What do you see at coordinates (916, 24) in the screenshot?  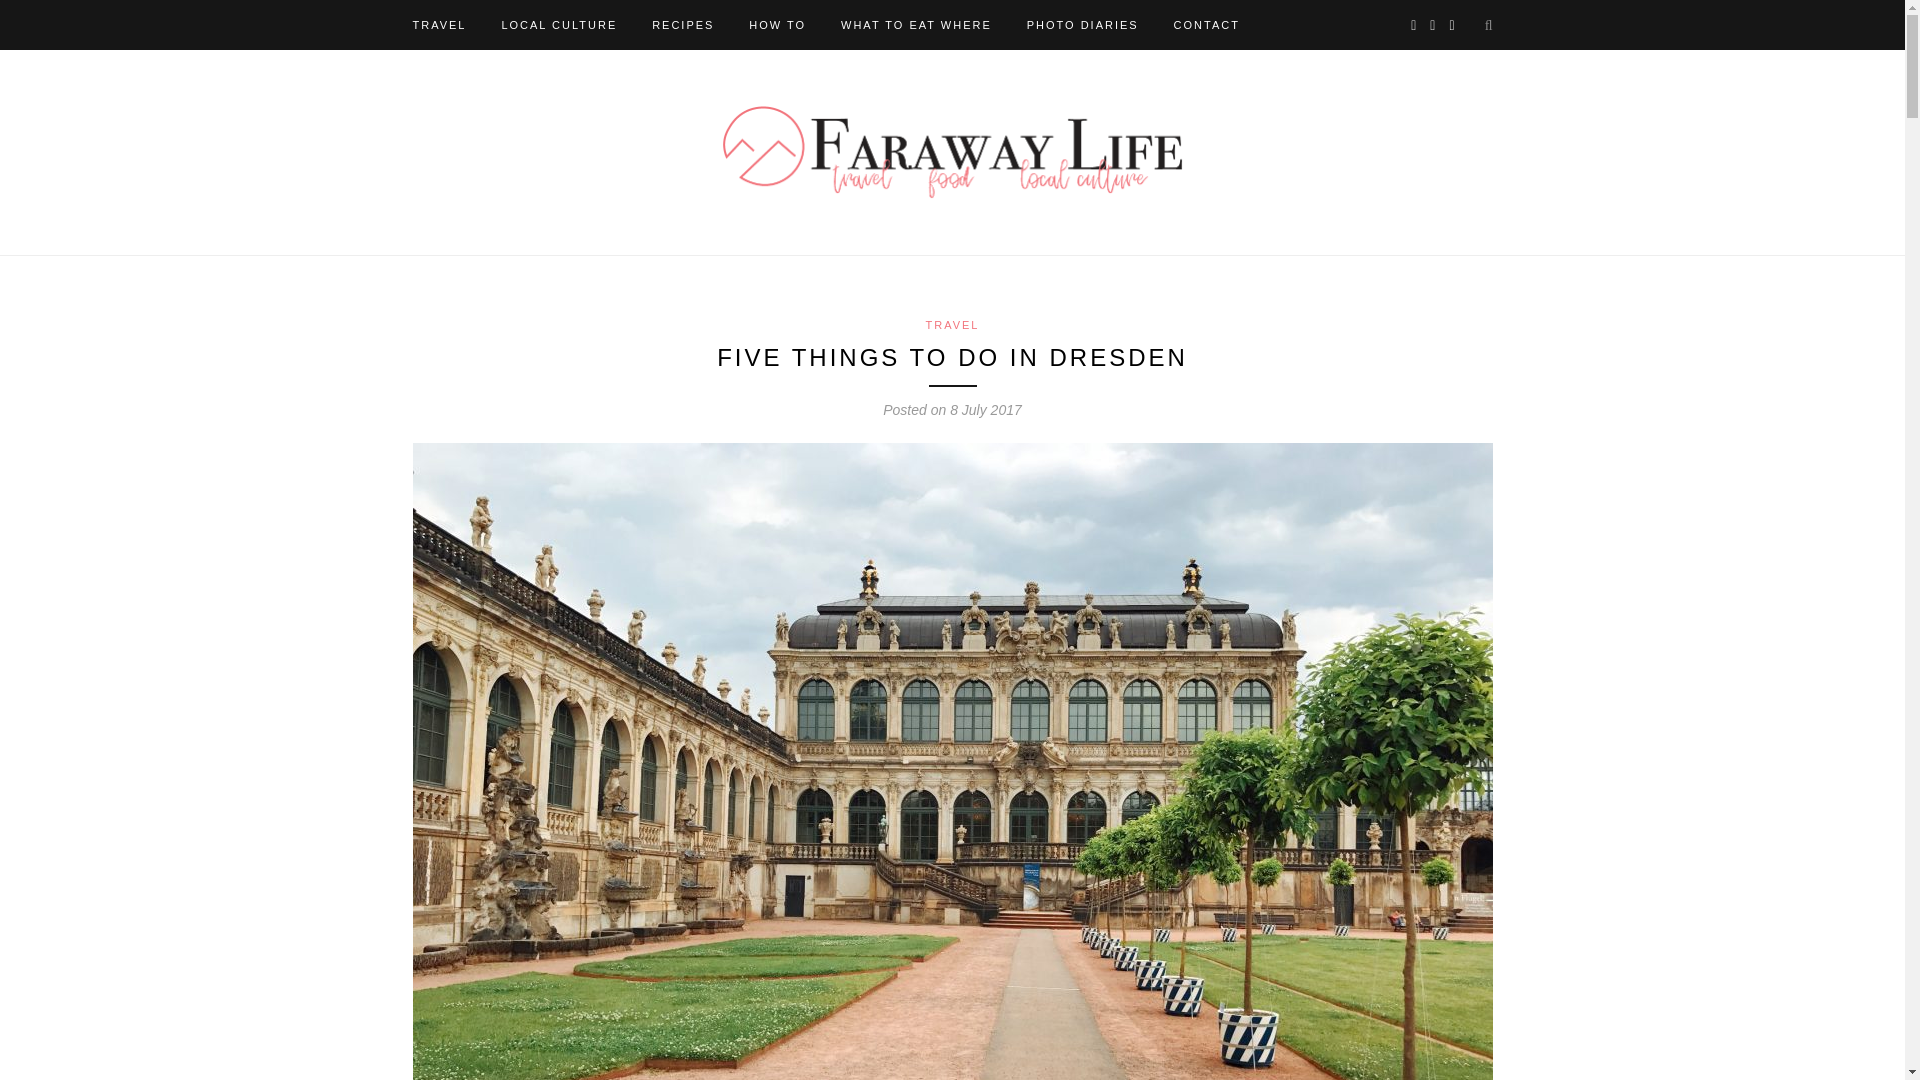 I see `WHAT TO EAT WHERE` at bounding box center [916, 24].